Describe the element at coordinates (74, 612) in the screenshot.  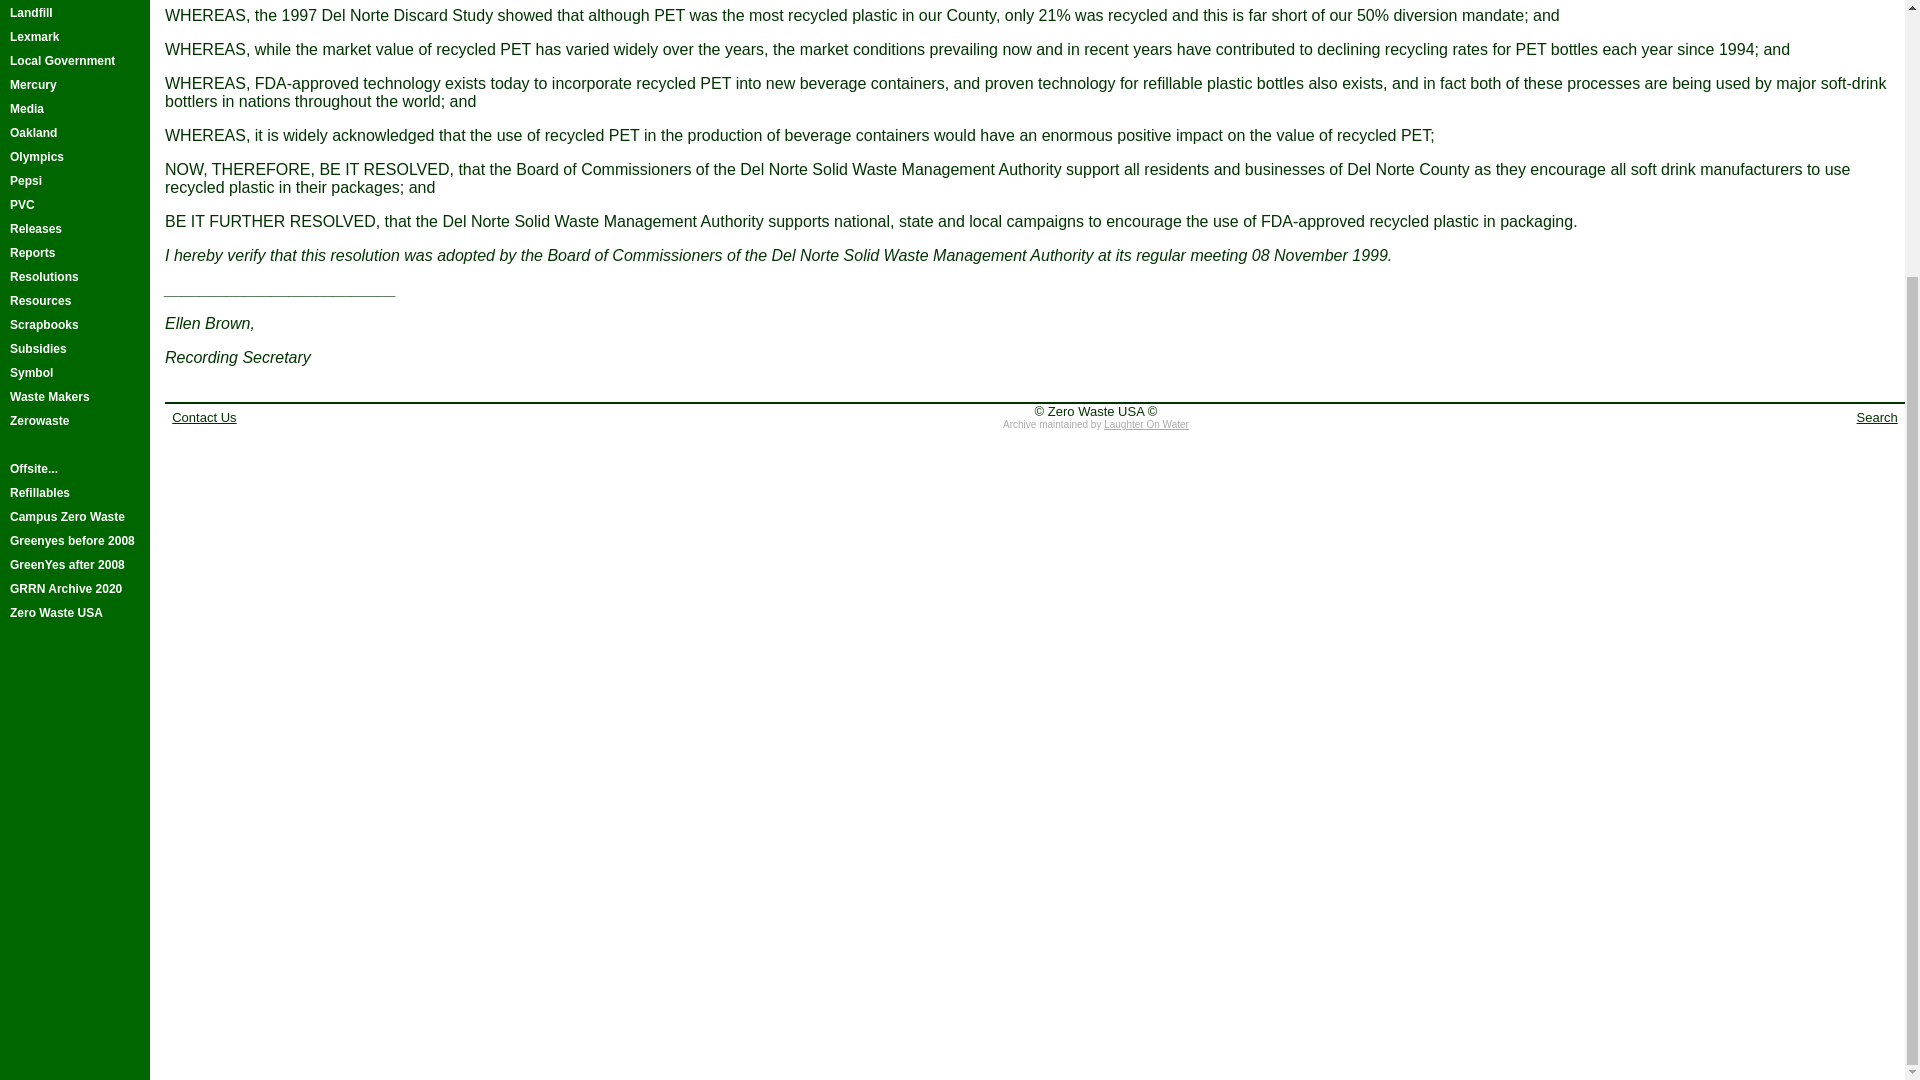
I see `Zero Waste USA` at that location.